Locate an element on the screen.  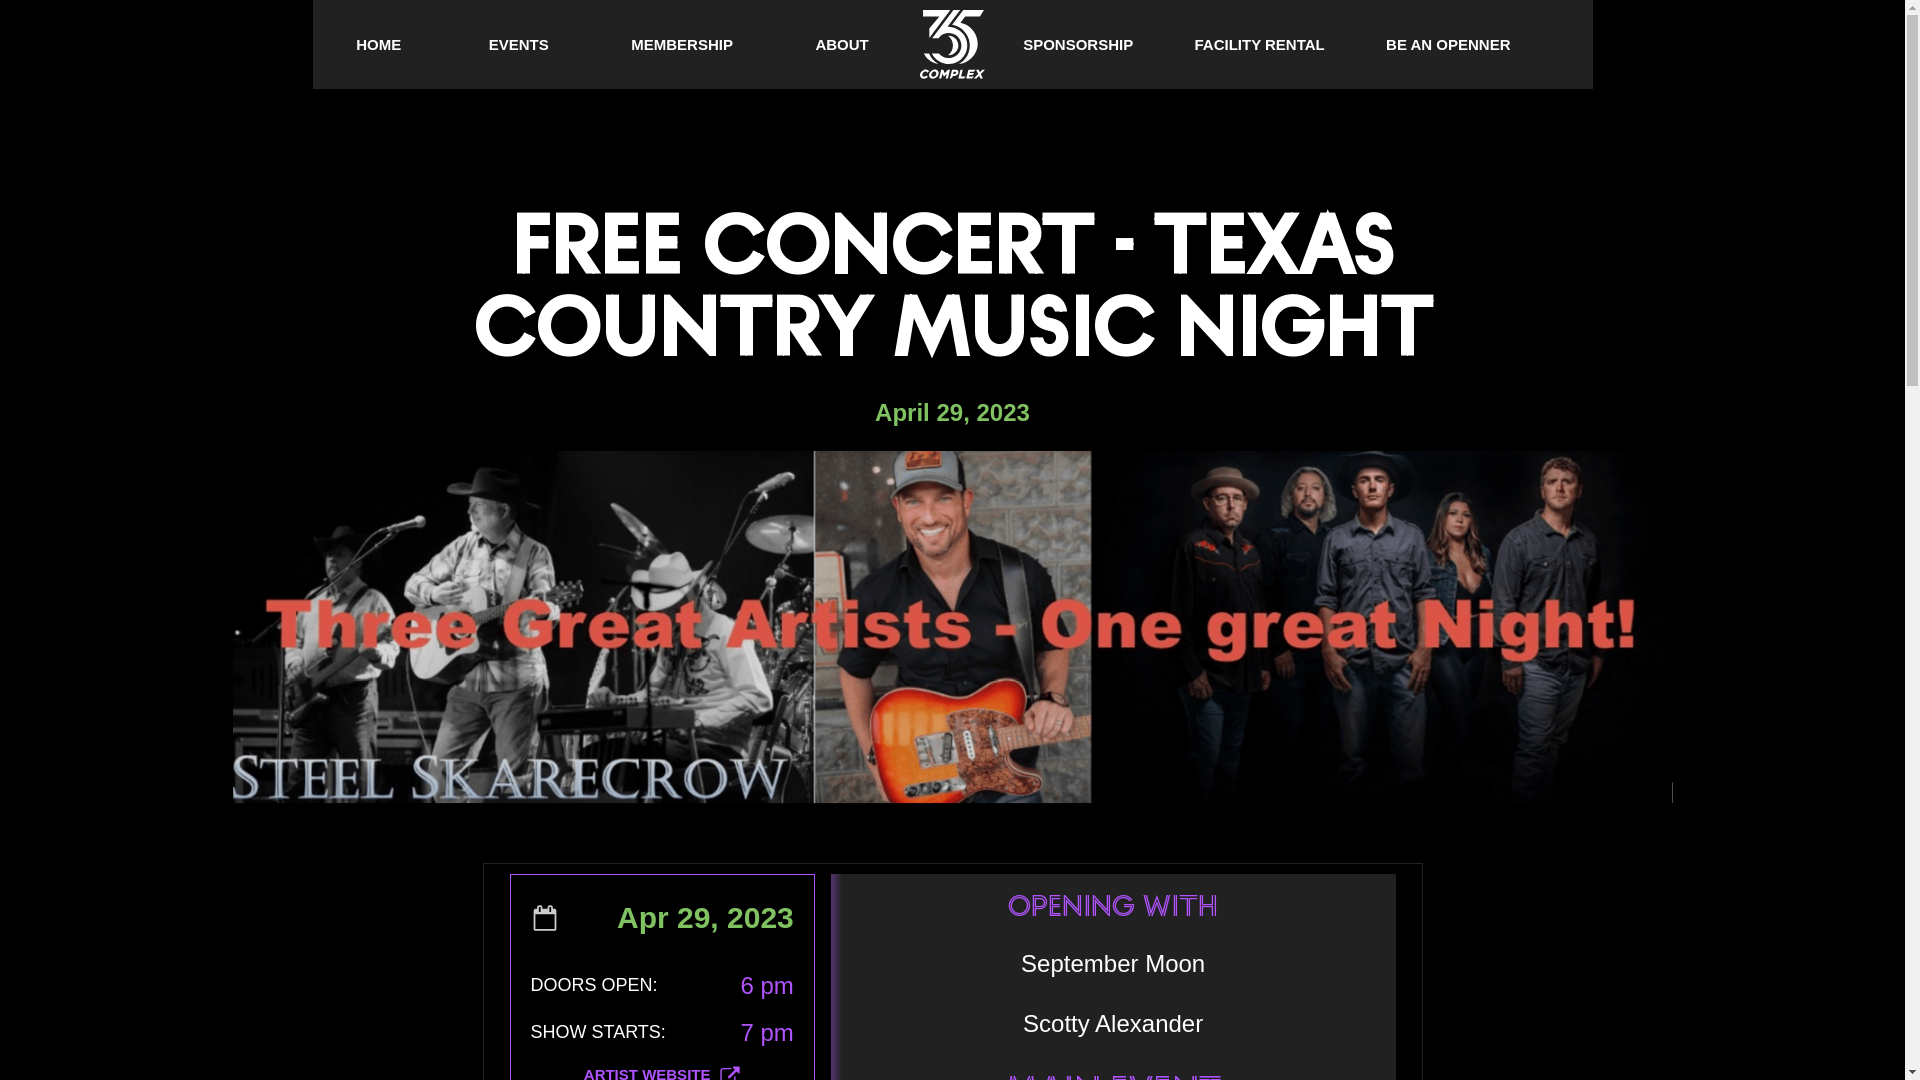
SPONSORSHIP is located at coordinates (1078, 44).